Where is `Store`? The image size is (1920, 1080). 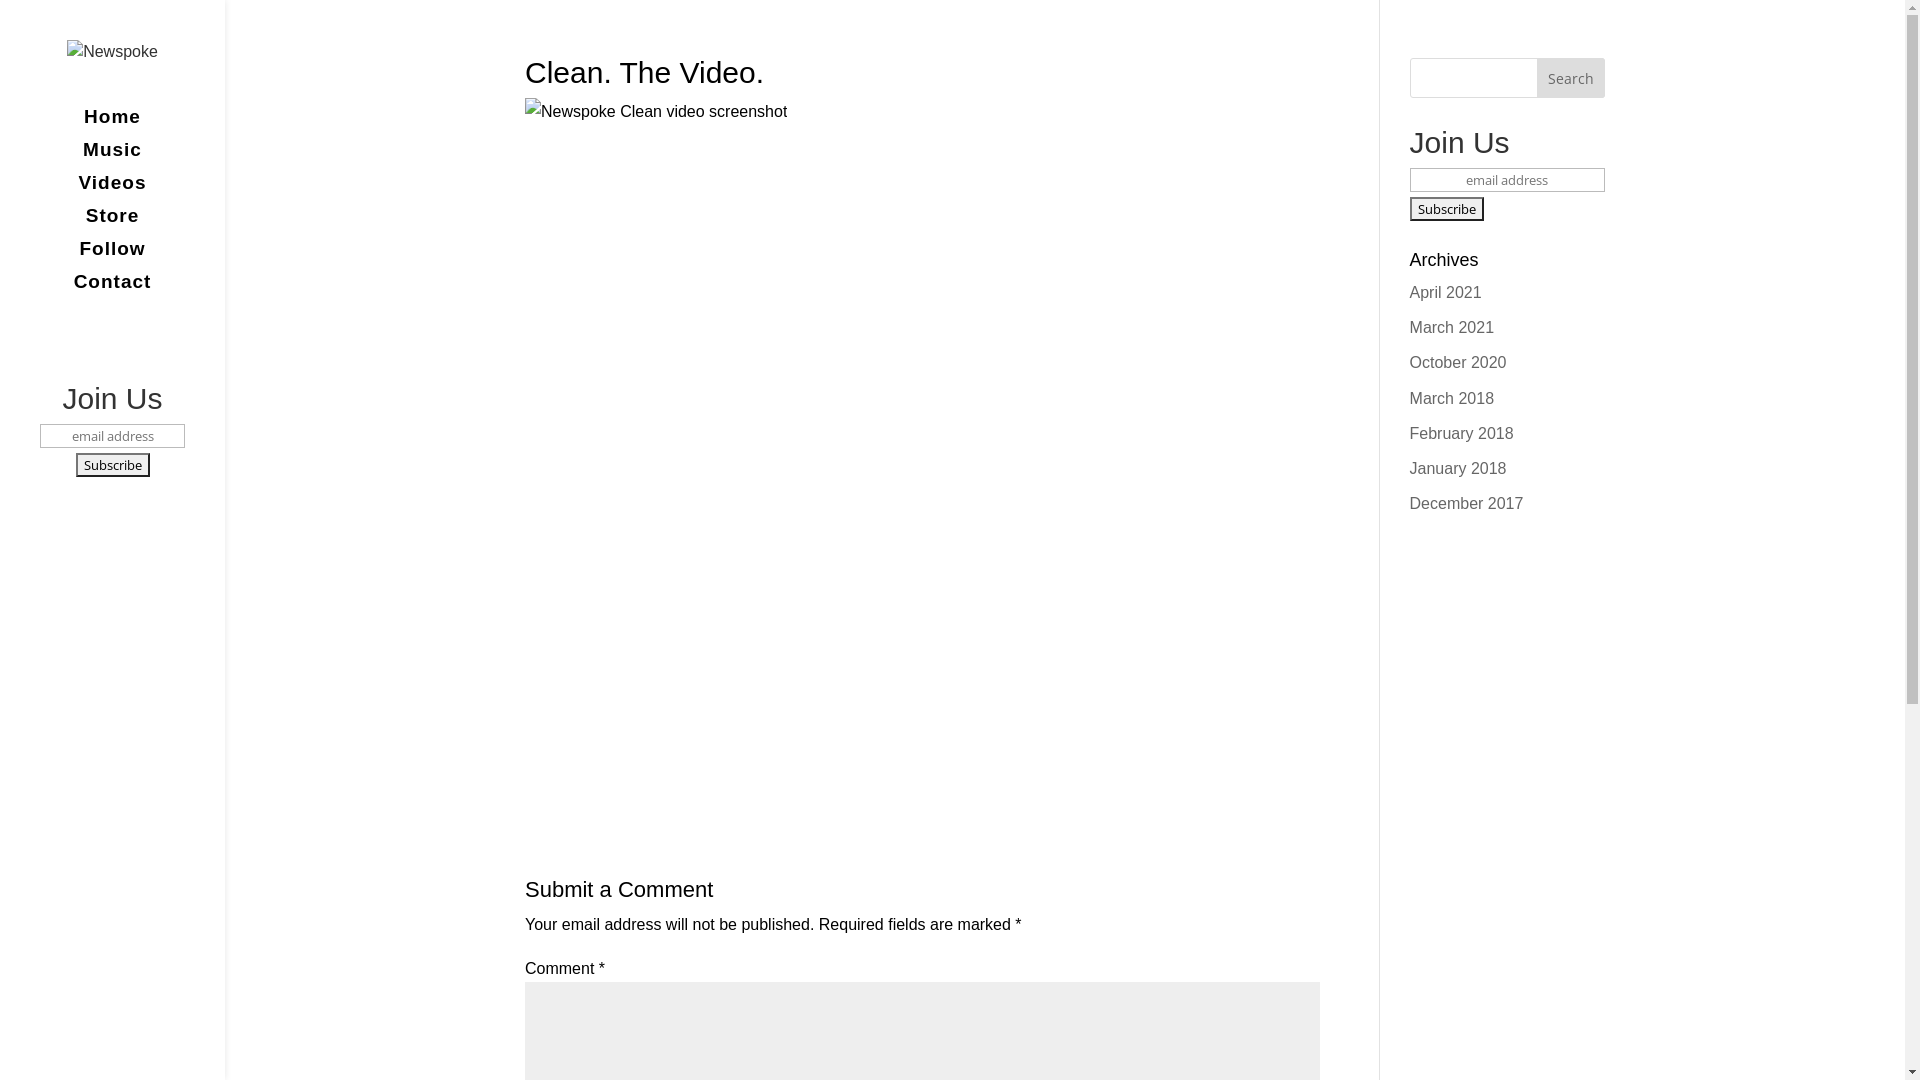 Store is located at coordinates (132, 226).